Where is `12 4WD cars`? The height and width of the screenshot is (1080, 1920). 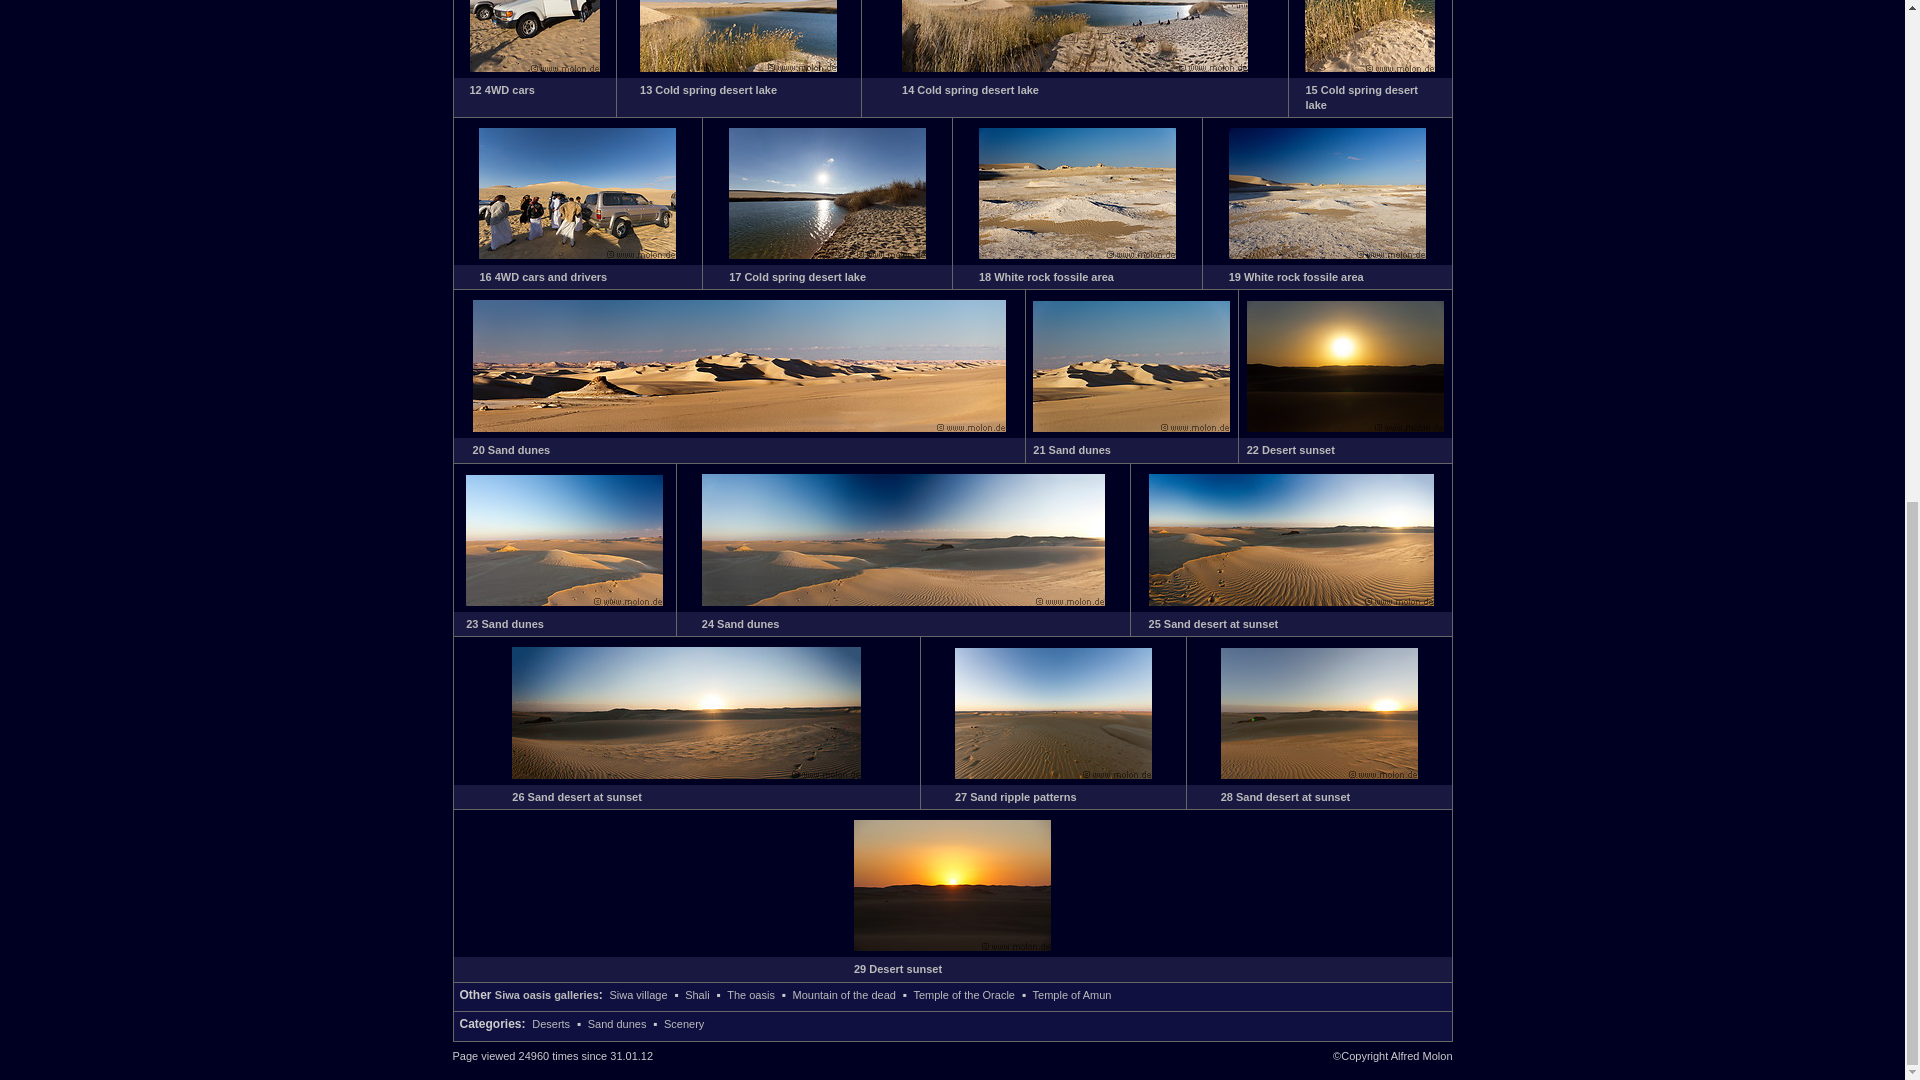 12 4WD cars is located at coordinates (502, 90).